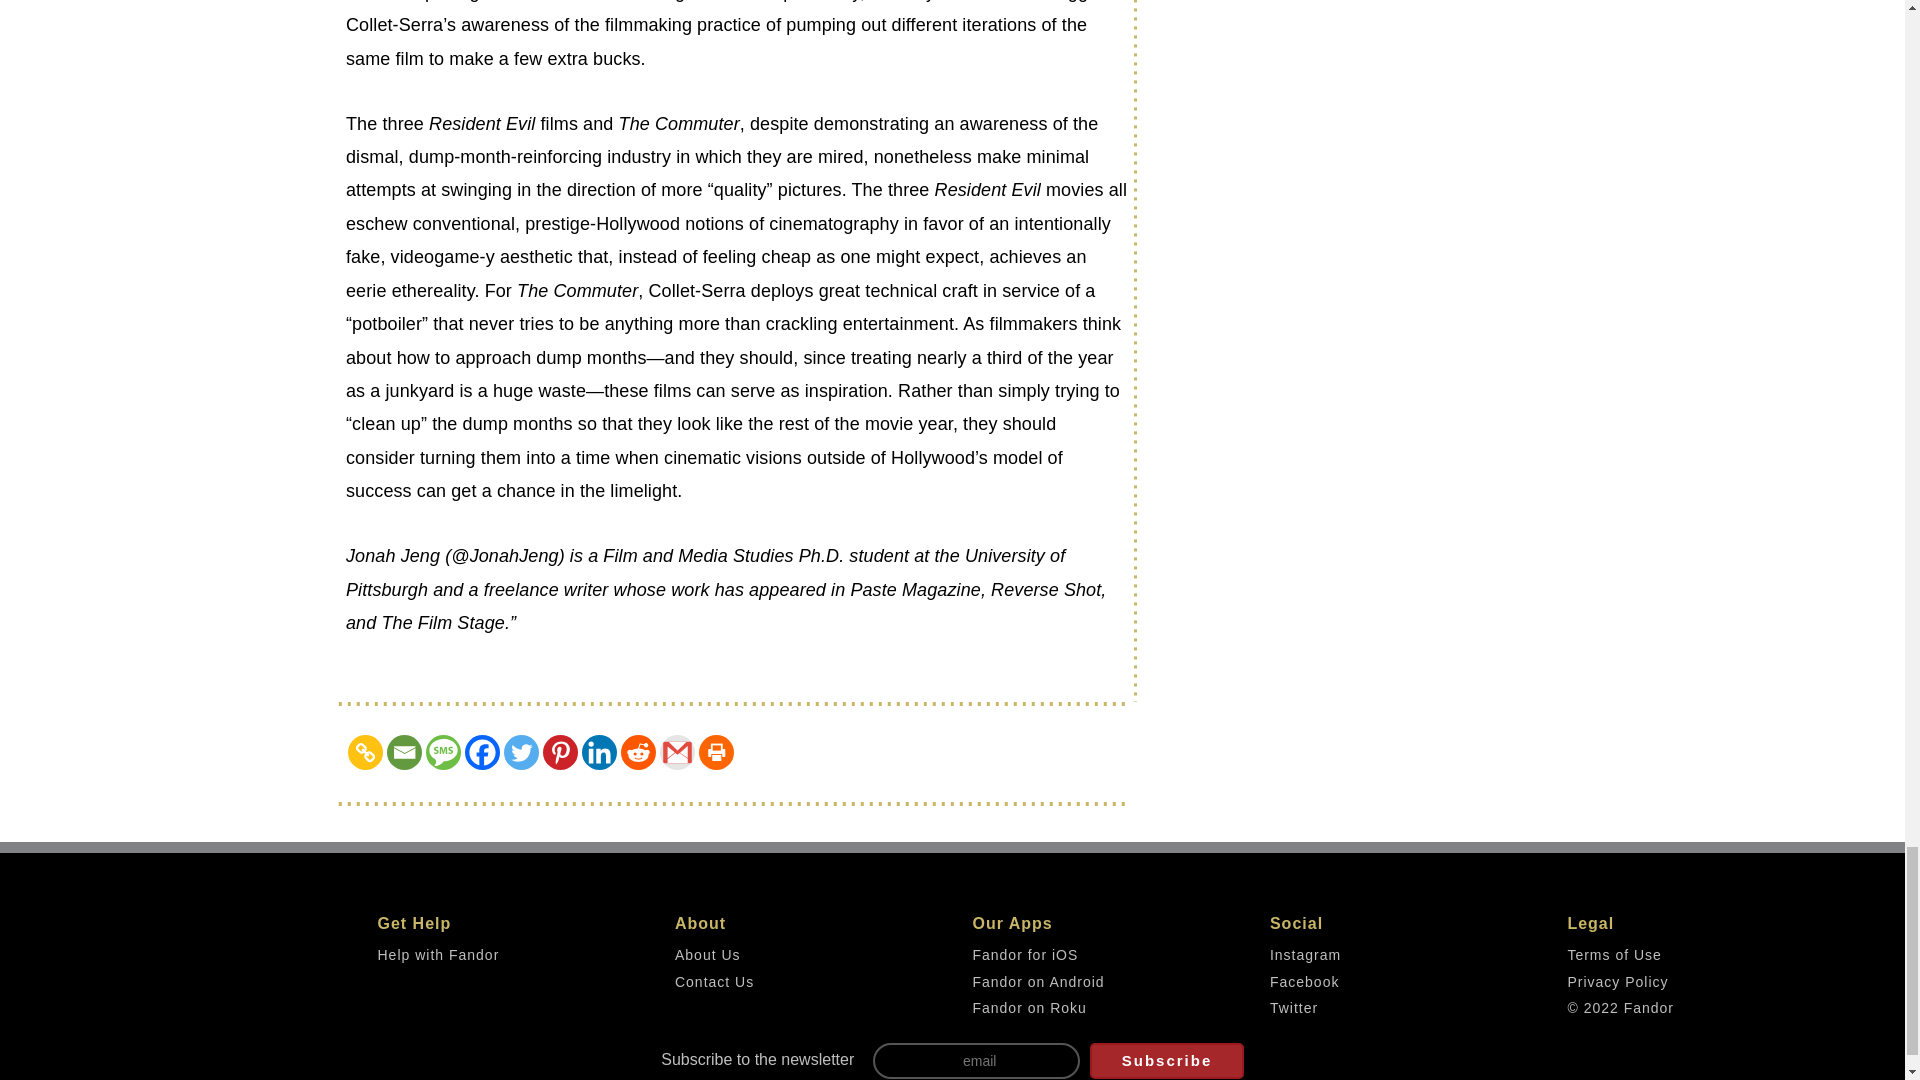 Image resolution: width=1920 pixels, height=1080 pixels. Describe the element at coordinates (560, 752) in the screenshot. I see `Pinterest` at that location.